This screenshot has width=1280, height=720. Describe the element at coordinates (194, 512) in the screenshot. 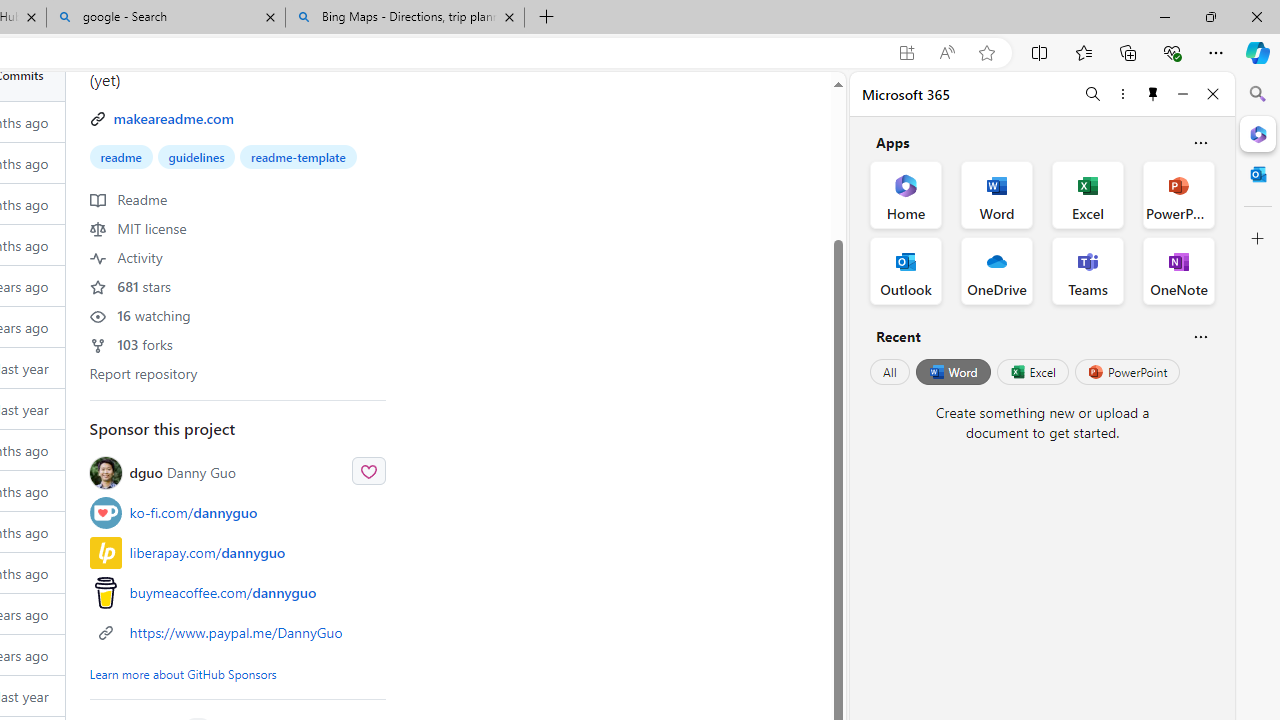

I see `ko-fi.com/dannyguo` at that location.